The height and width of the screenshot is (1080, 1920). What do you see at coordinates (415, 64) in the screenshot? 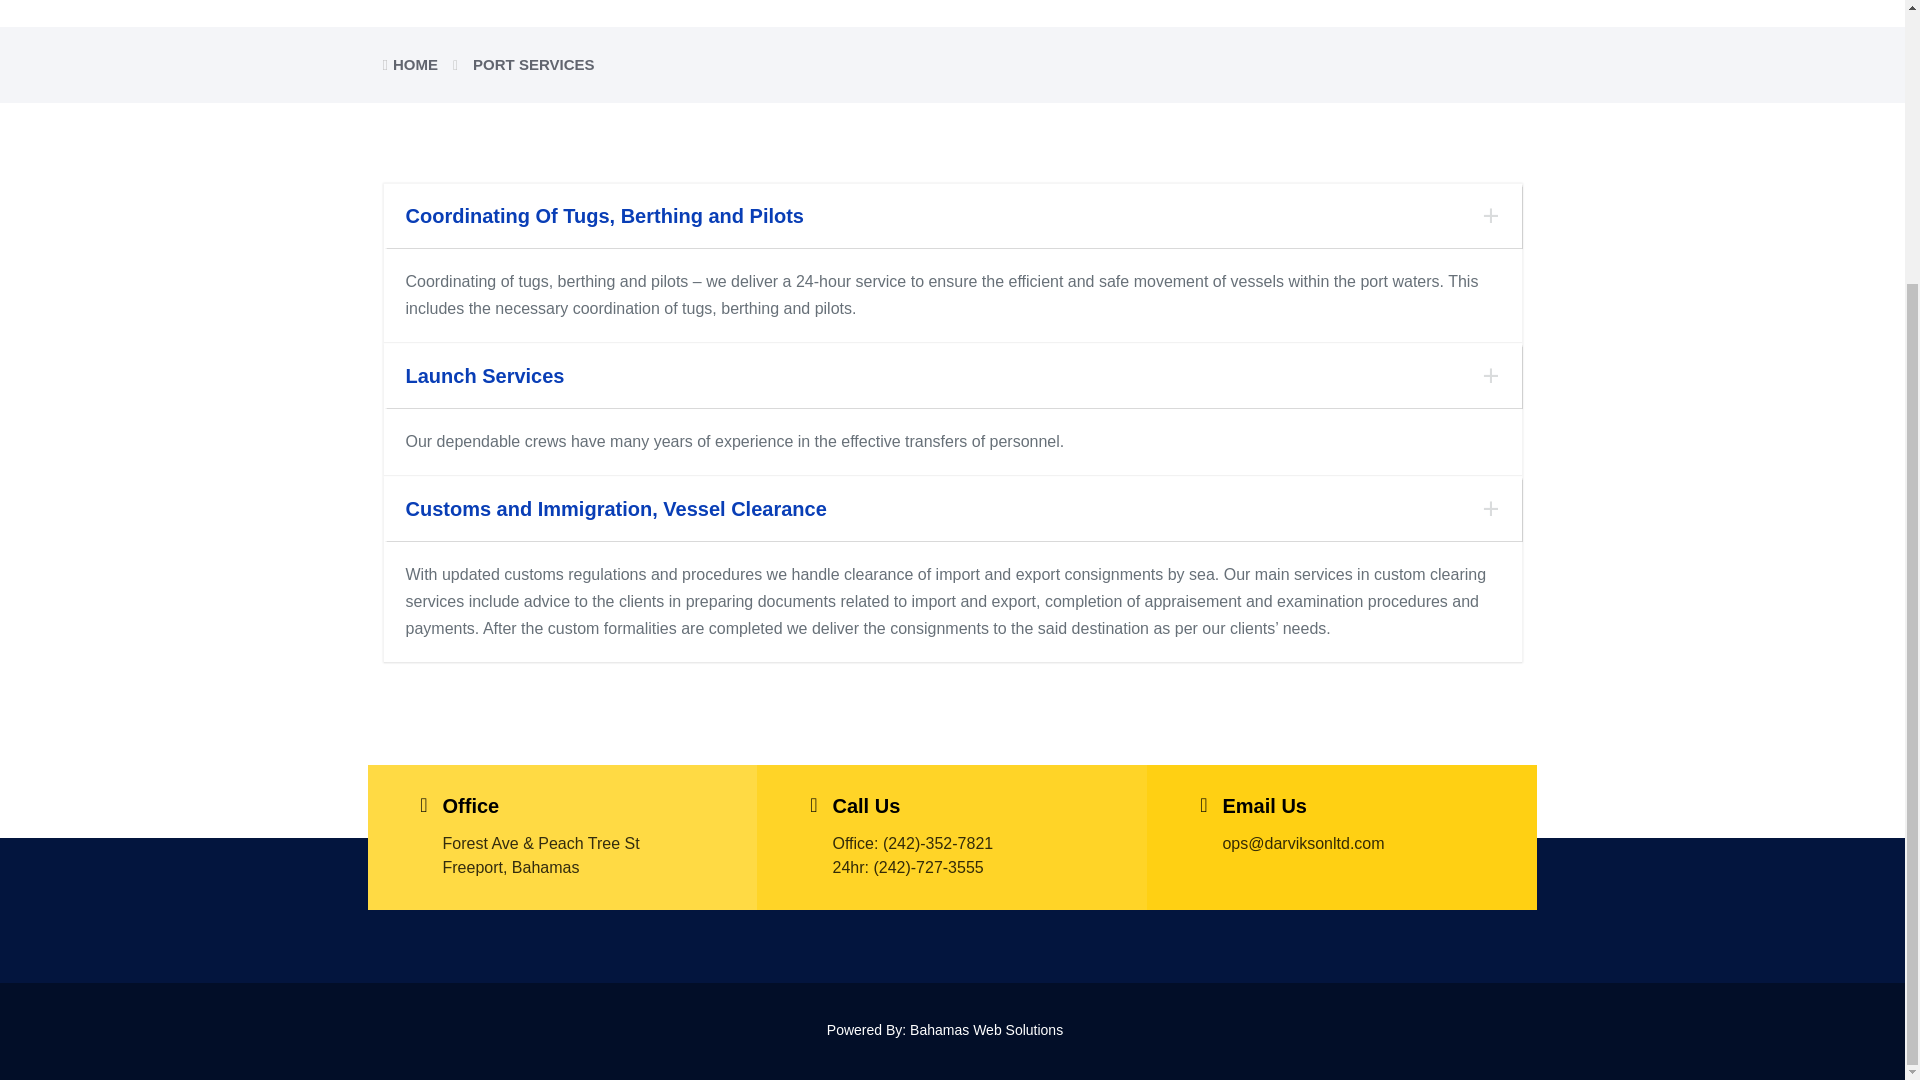
I see `HOME` at bounding box center [415, 64].